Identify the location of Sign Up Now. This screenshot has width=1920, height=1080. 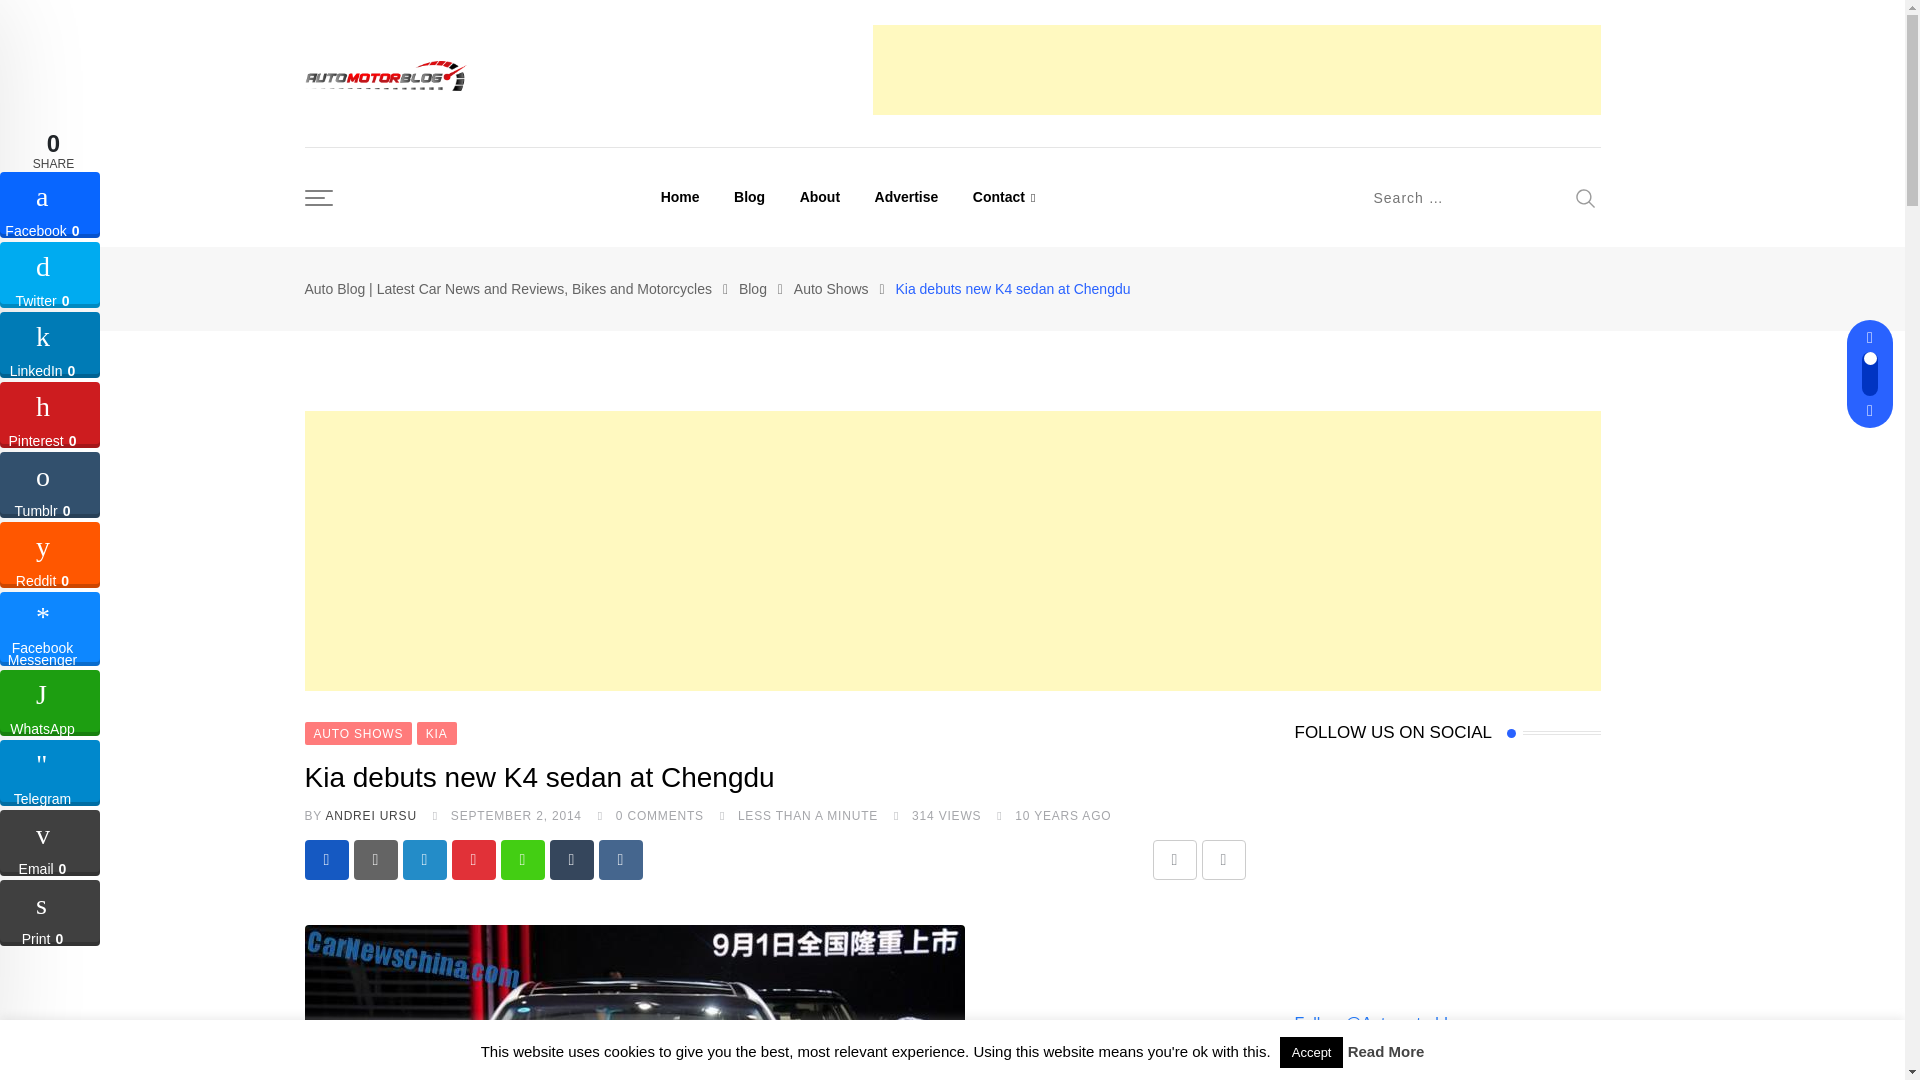
(1355, 727).